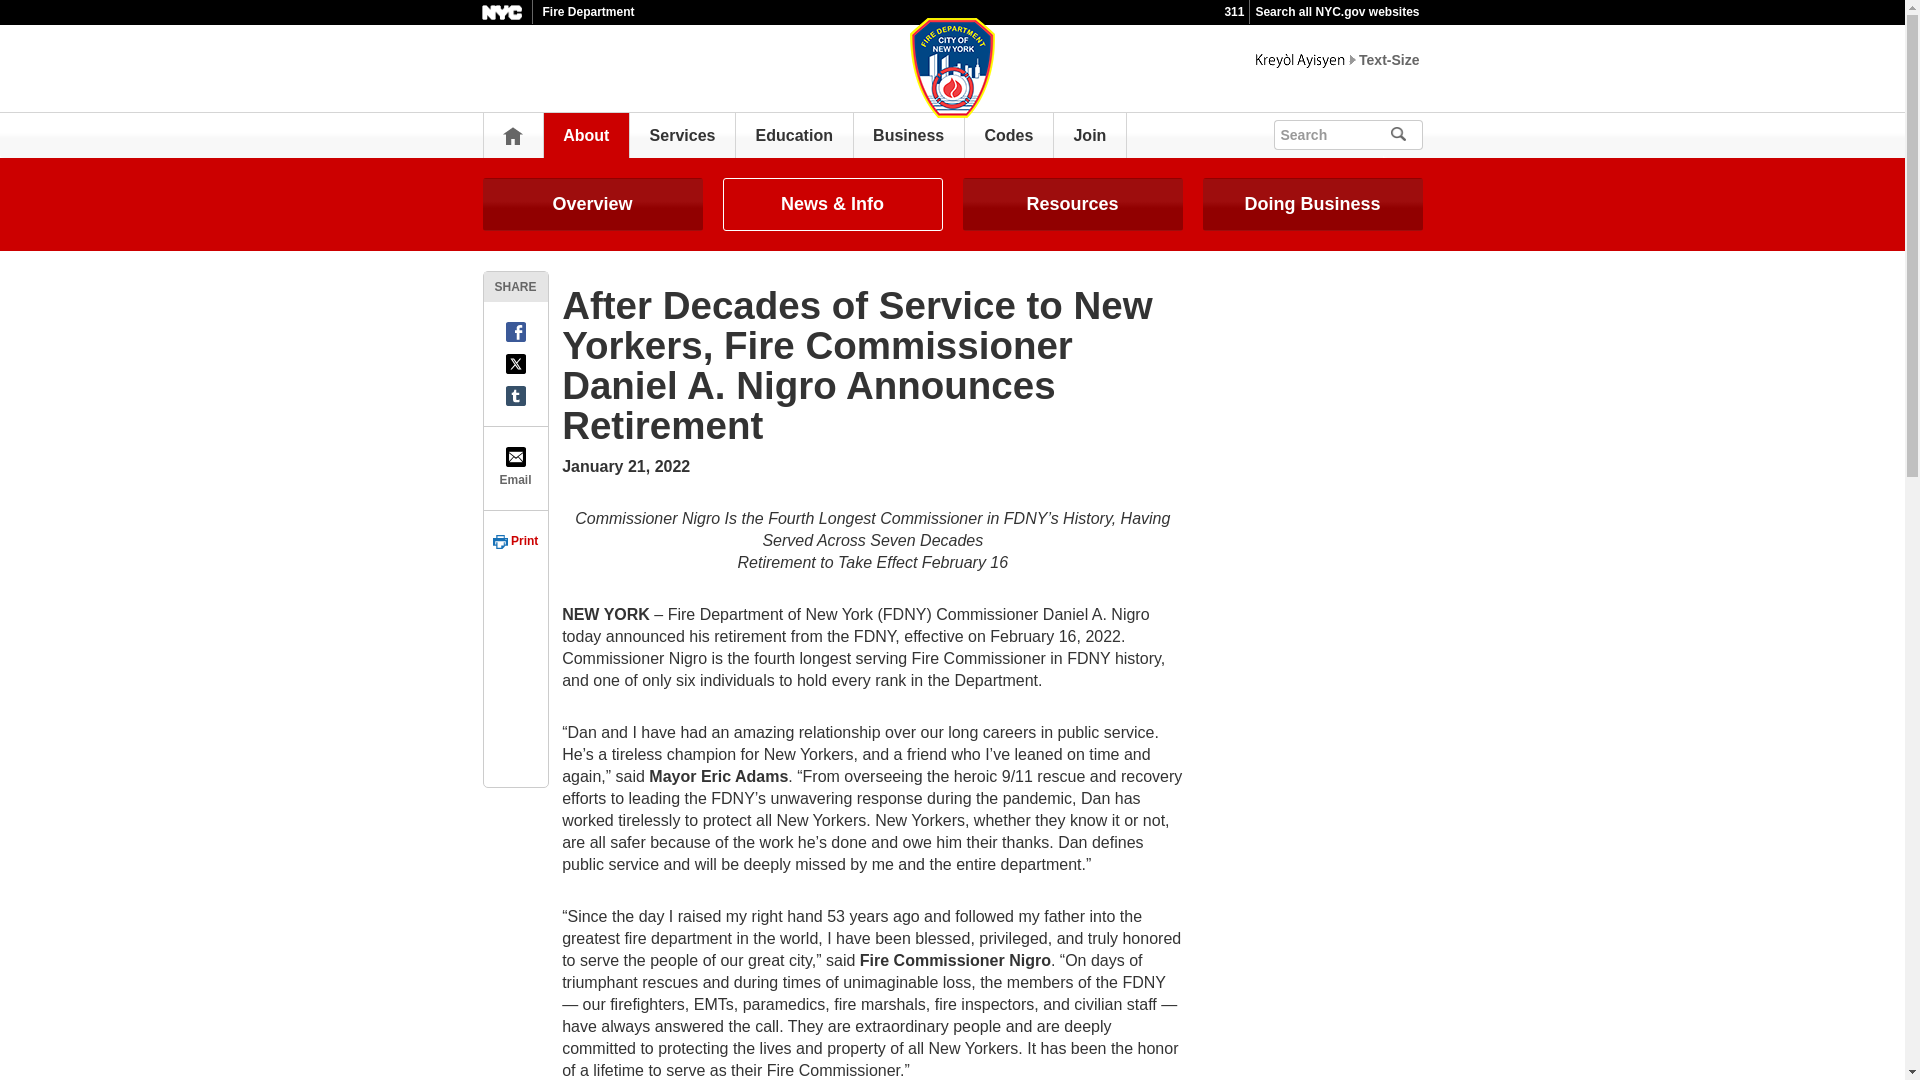  I want to click on Business, so click(908, 135).